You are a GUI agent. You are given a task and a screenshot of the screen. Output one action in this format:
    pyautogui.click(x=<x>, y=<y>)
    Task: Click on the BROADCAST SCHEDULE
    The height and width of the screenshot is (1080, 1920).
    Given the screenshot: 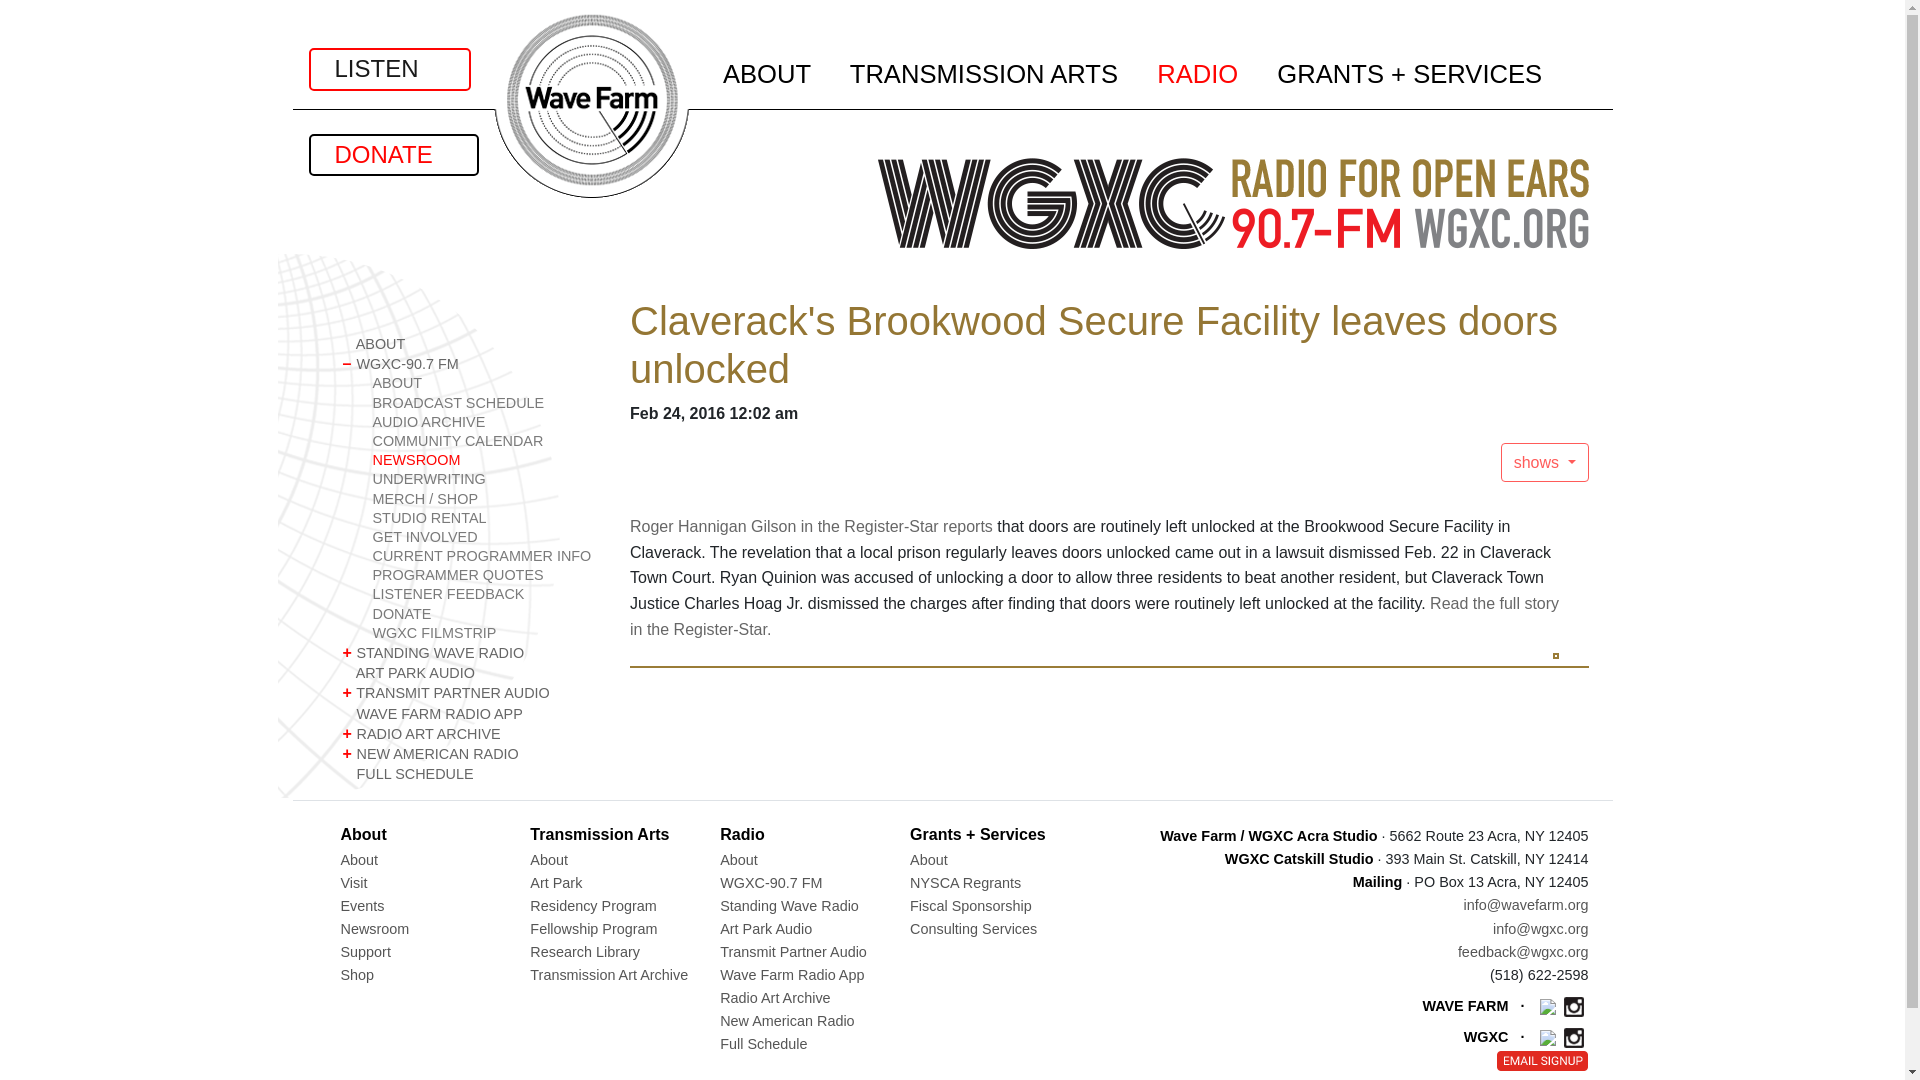 What is the action you would take?
    pyautogui.click(x=484, y=403)
    